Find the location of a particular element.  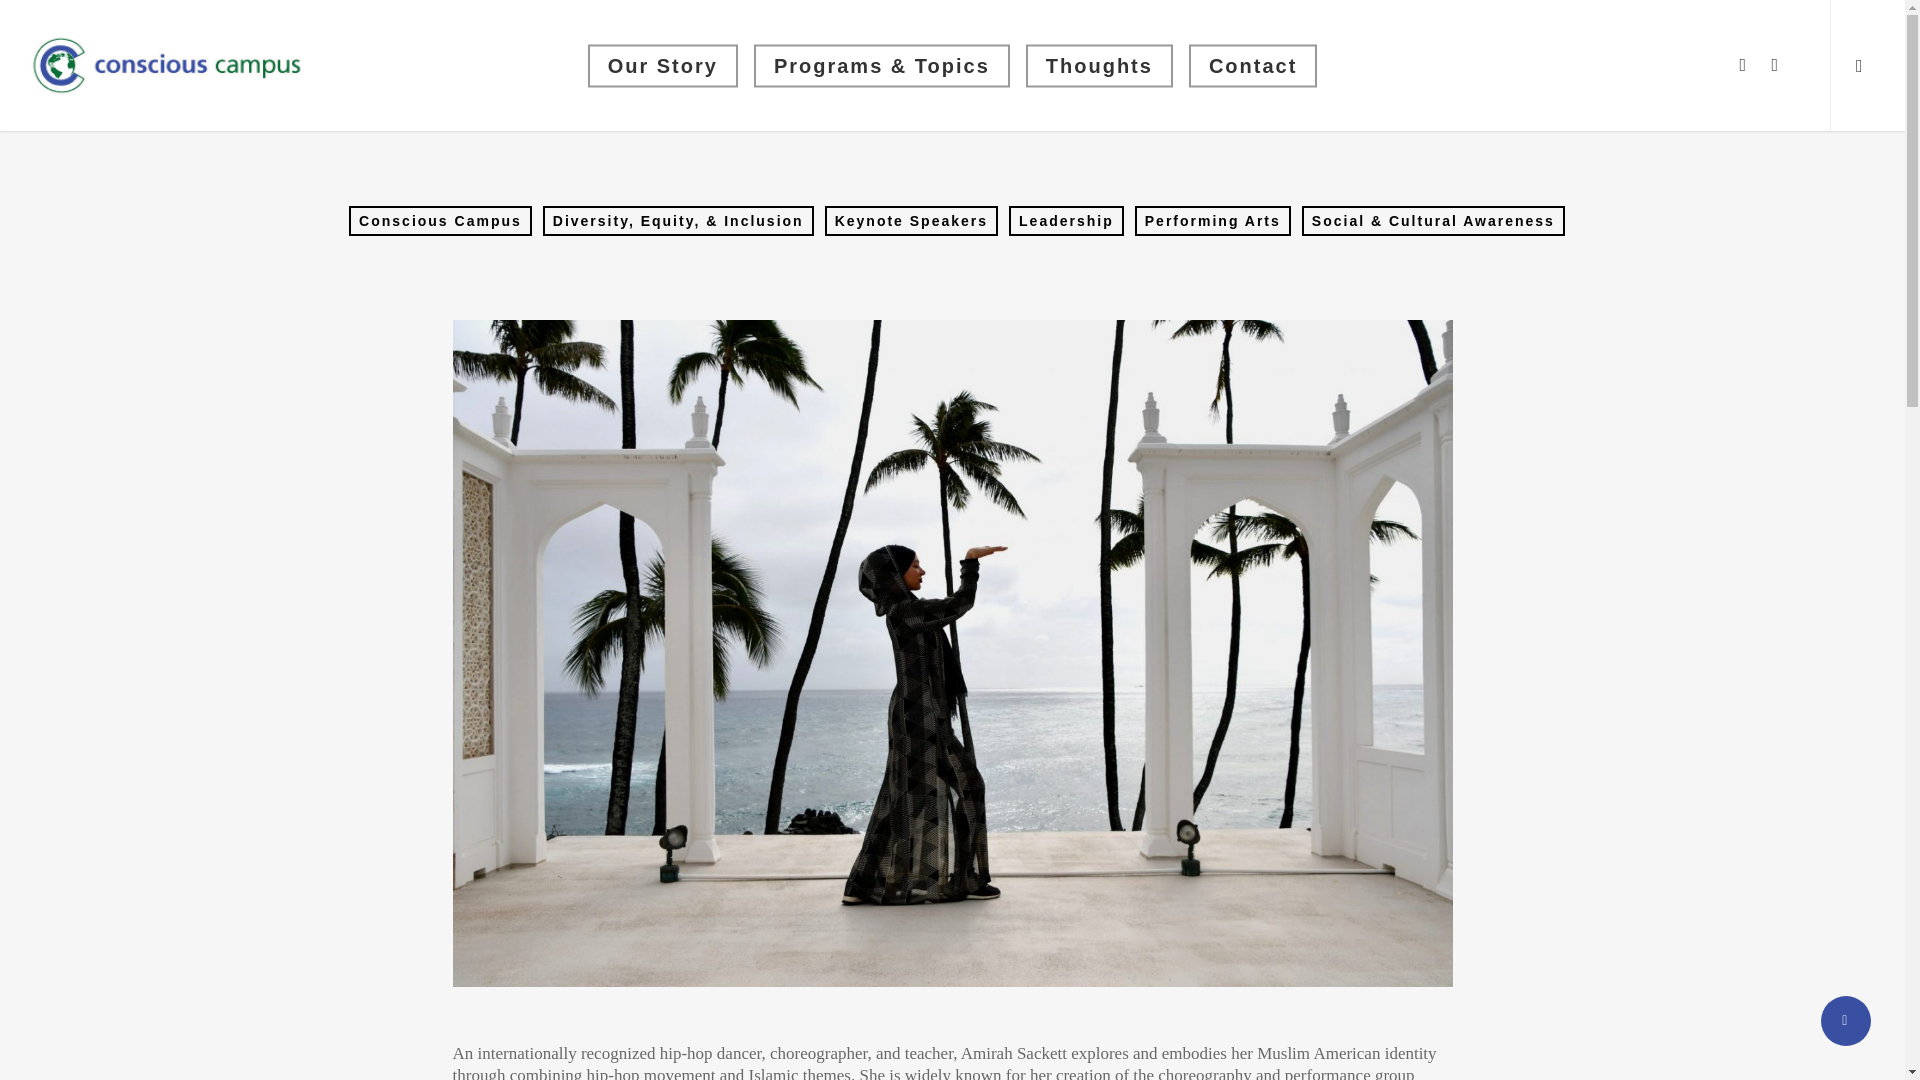

Keynote Speakers is located at coordinates (912, 221).